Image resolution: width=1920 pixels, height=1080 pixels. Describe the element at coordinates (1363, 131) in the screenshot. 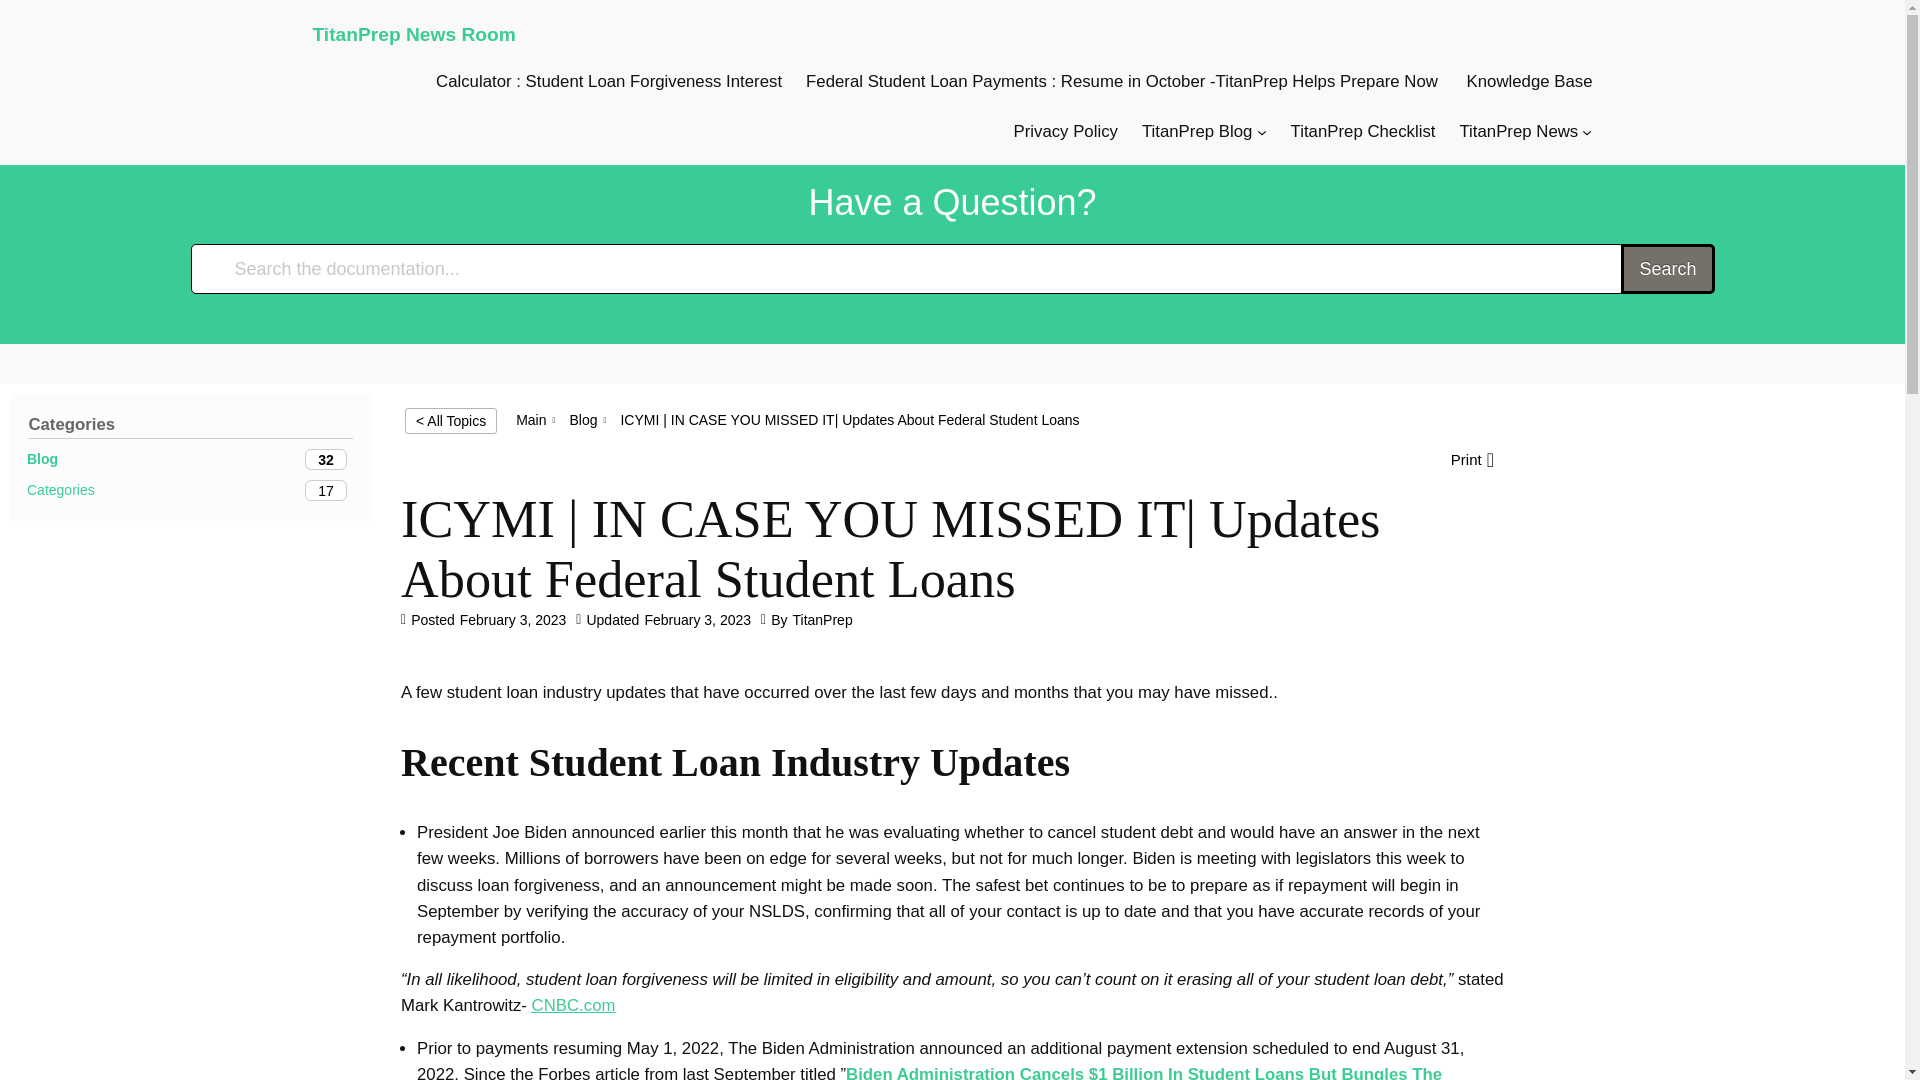

I see `Knowledge Base` at that location.